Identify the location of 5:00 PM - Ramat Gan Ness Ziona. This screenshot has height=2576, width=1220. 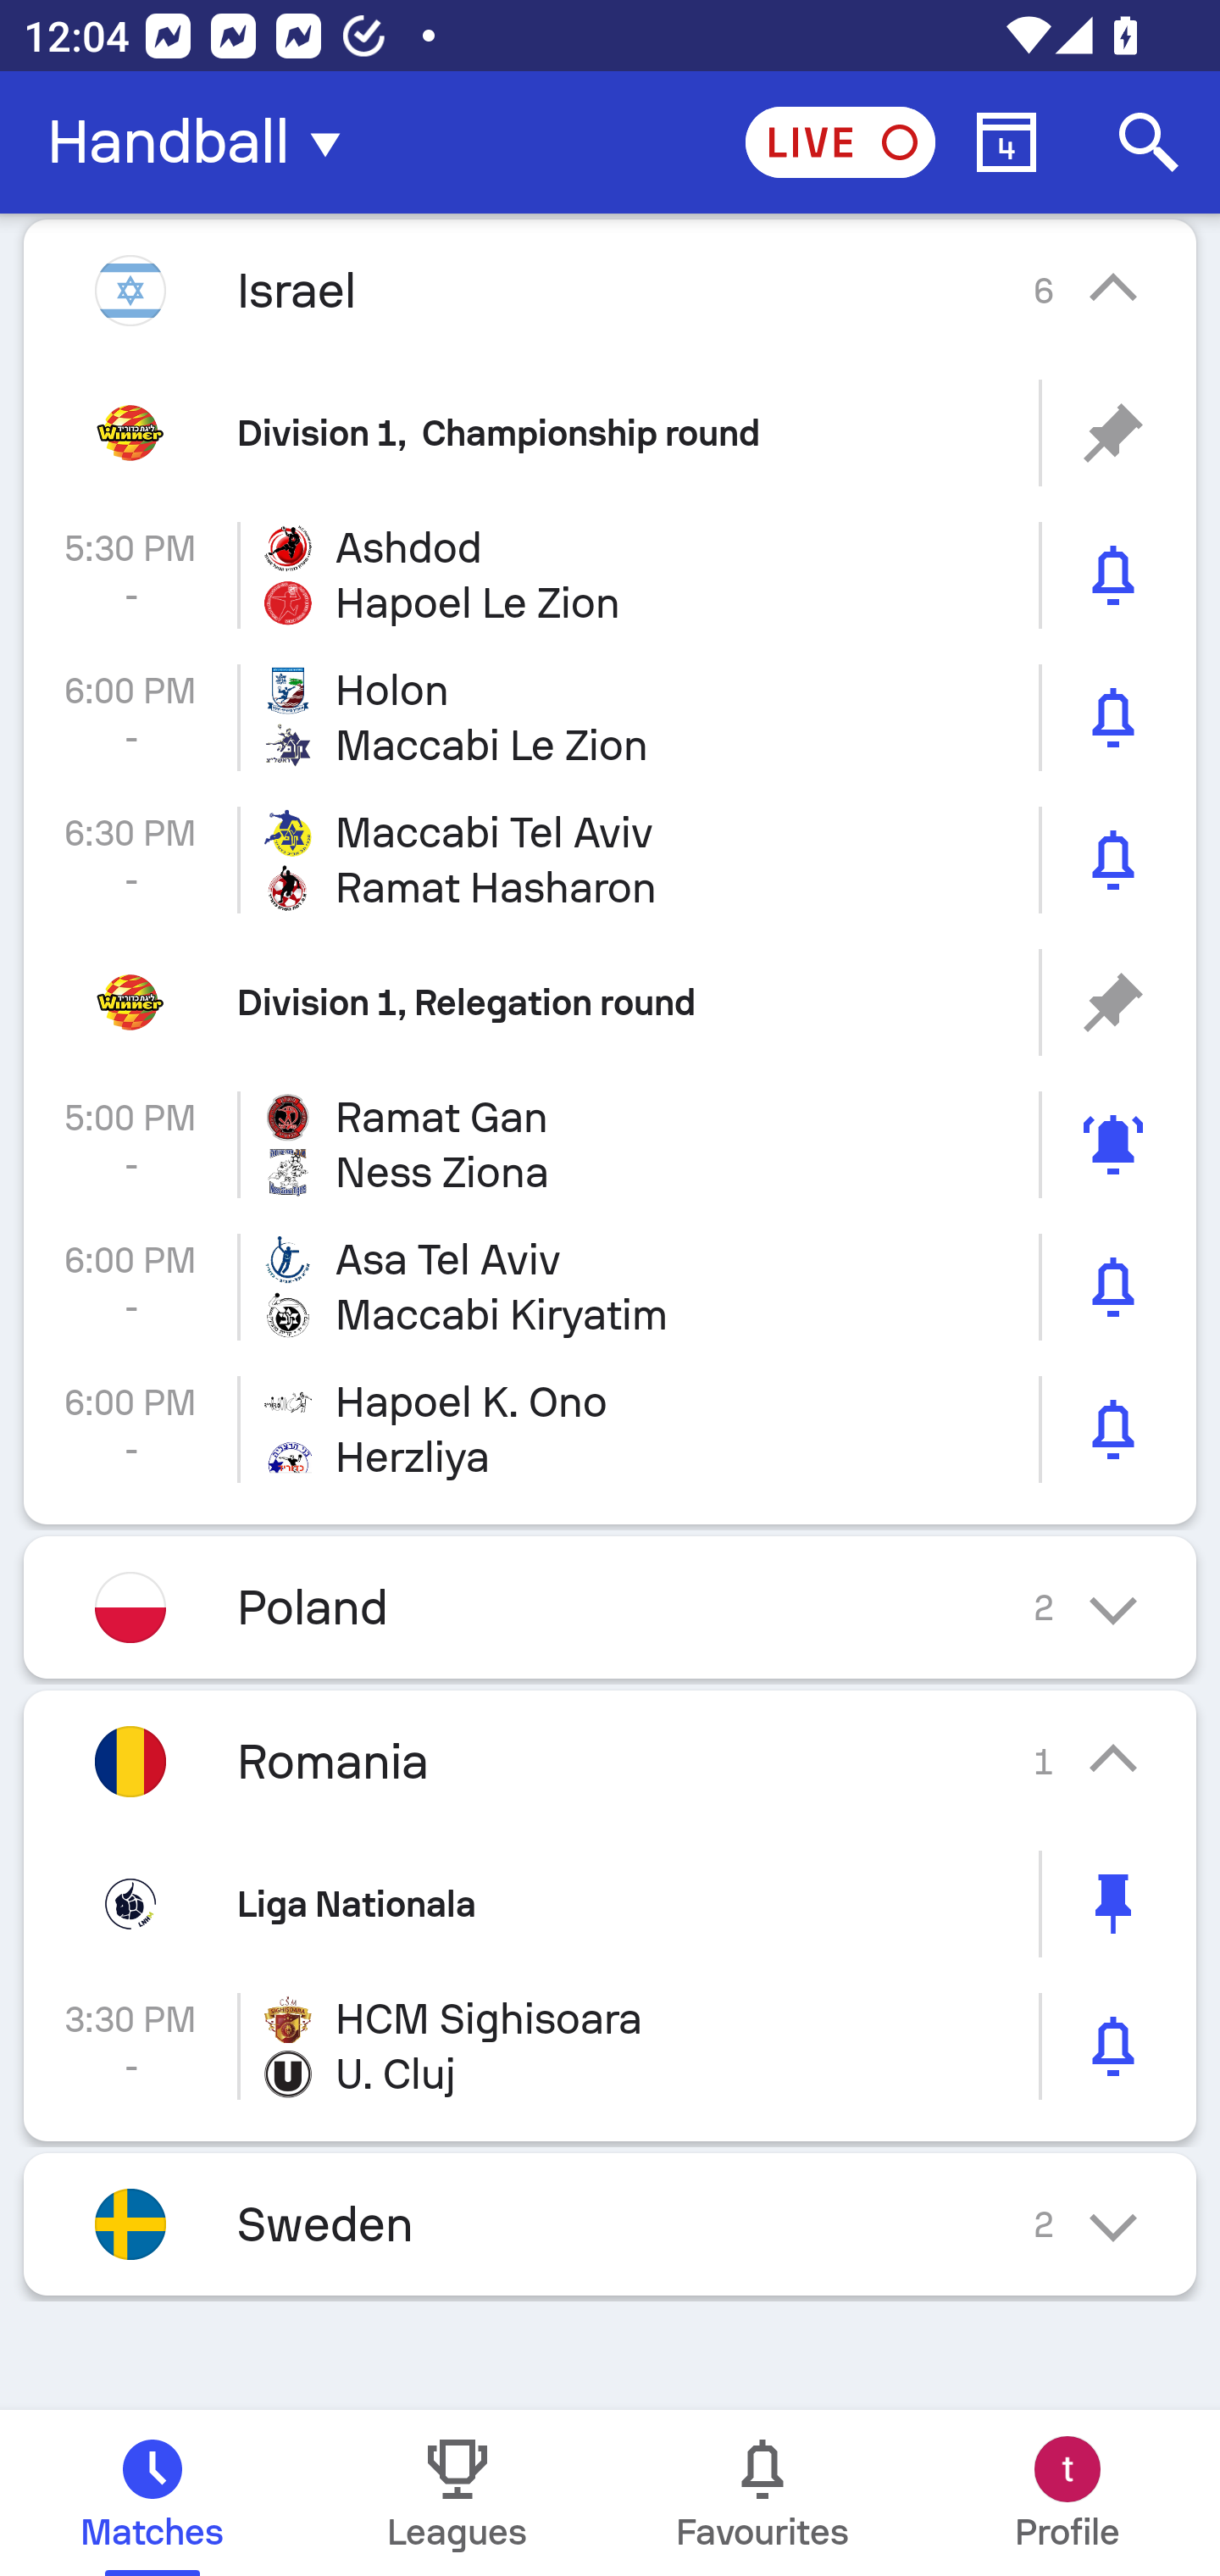
(610, 1144).